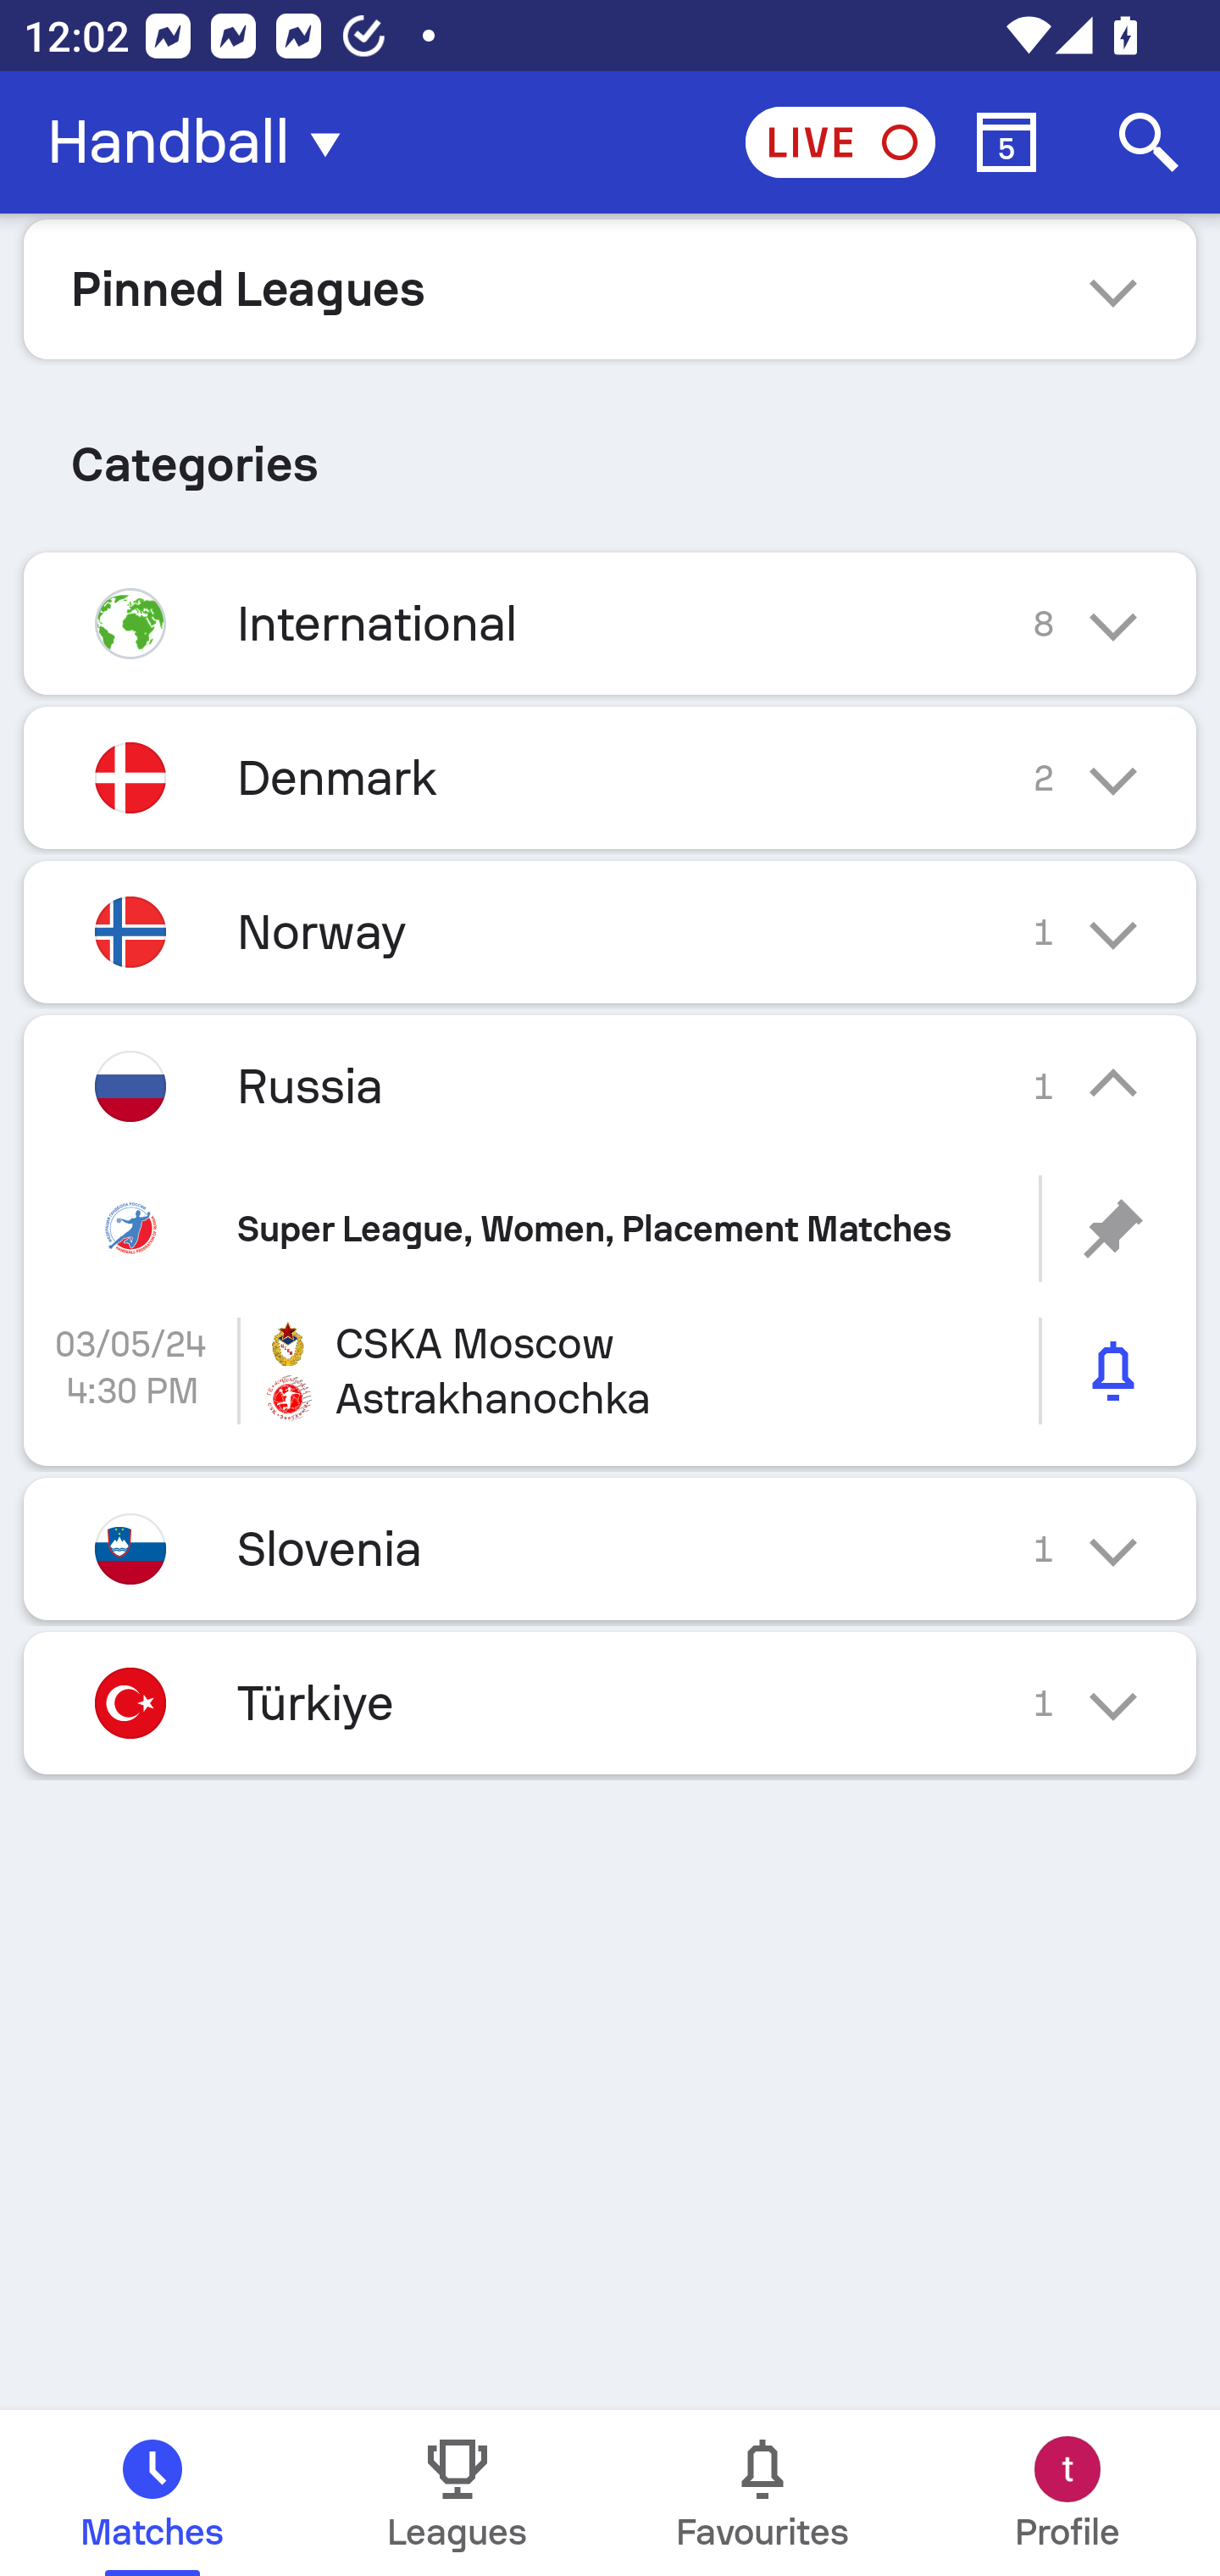  Describe the element at coordinates (1149, 142) in the screenshot. I see `Search` at that location.